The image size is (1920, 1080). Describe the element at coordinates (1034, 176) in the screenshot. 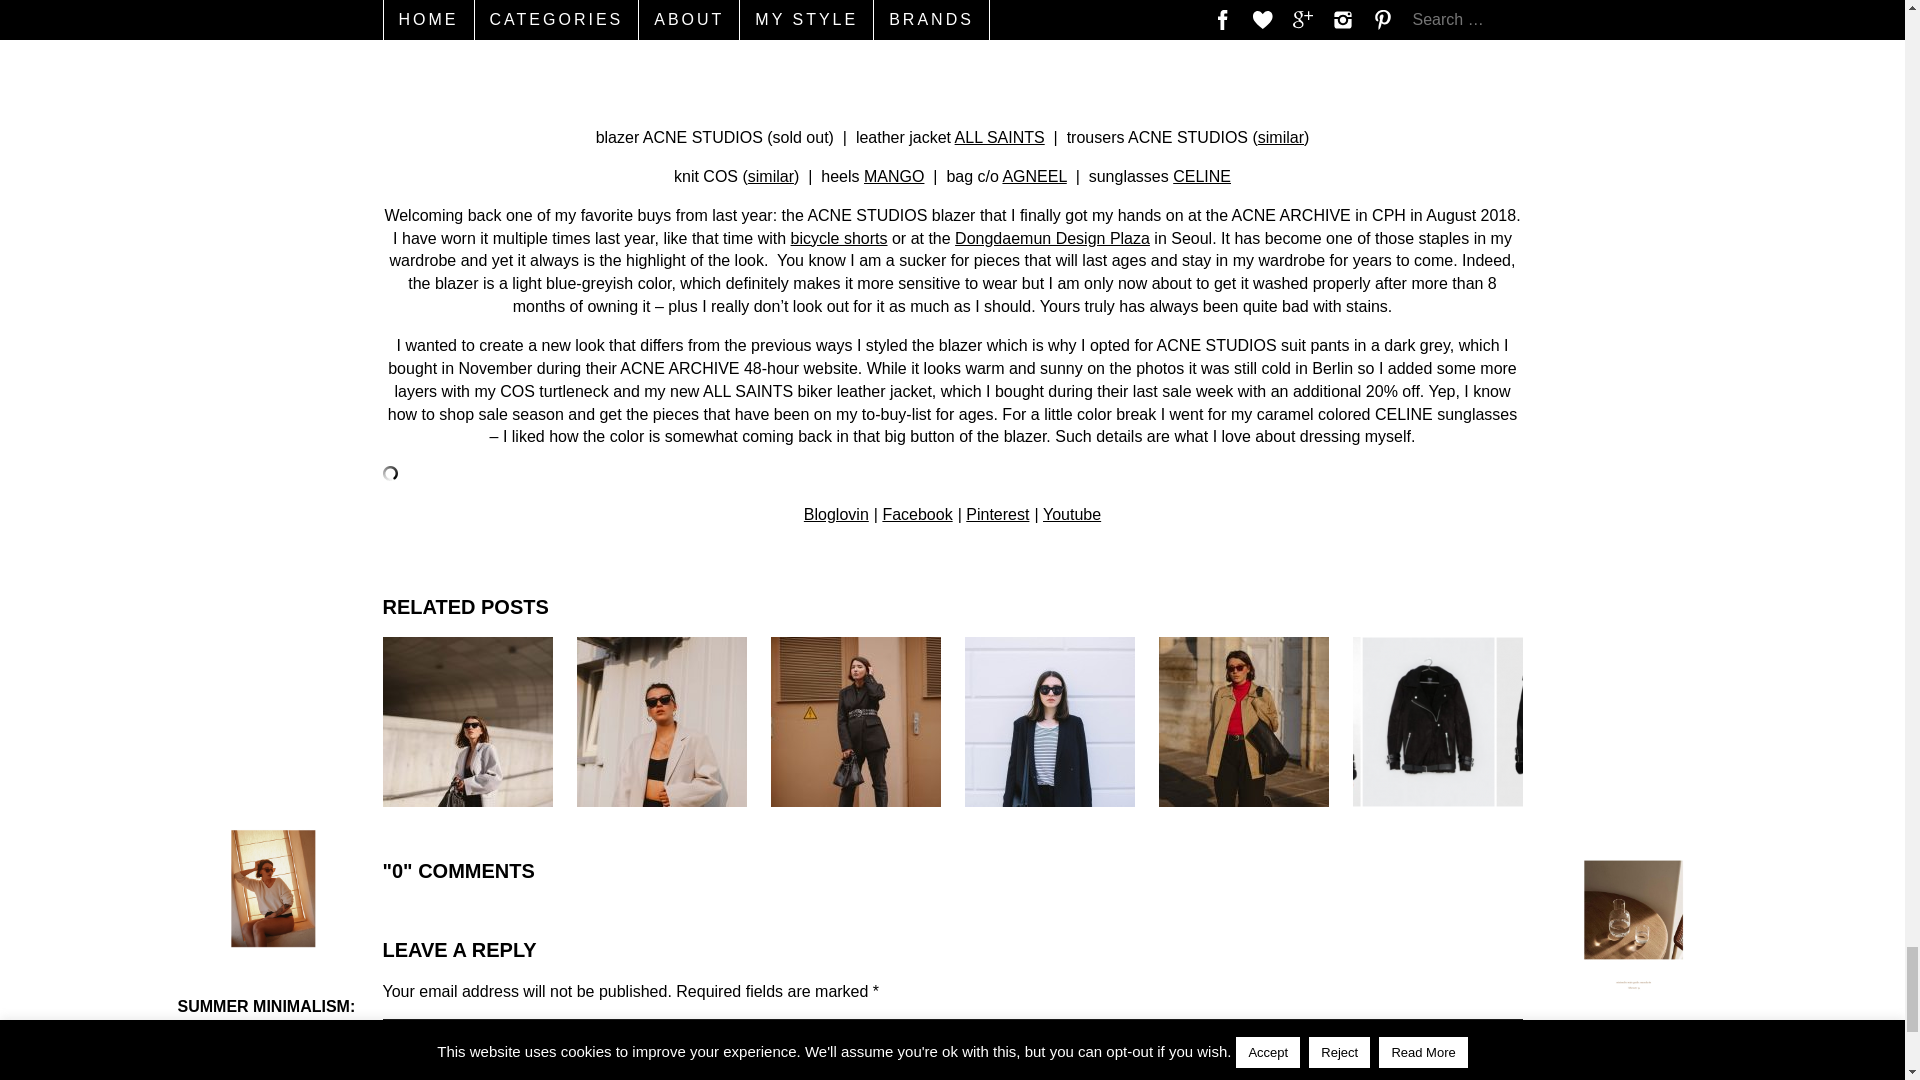

I see `AGNEEL` at that location.